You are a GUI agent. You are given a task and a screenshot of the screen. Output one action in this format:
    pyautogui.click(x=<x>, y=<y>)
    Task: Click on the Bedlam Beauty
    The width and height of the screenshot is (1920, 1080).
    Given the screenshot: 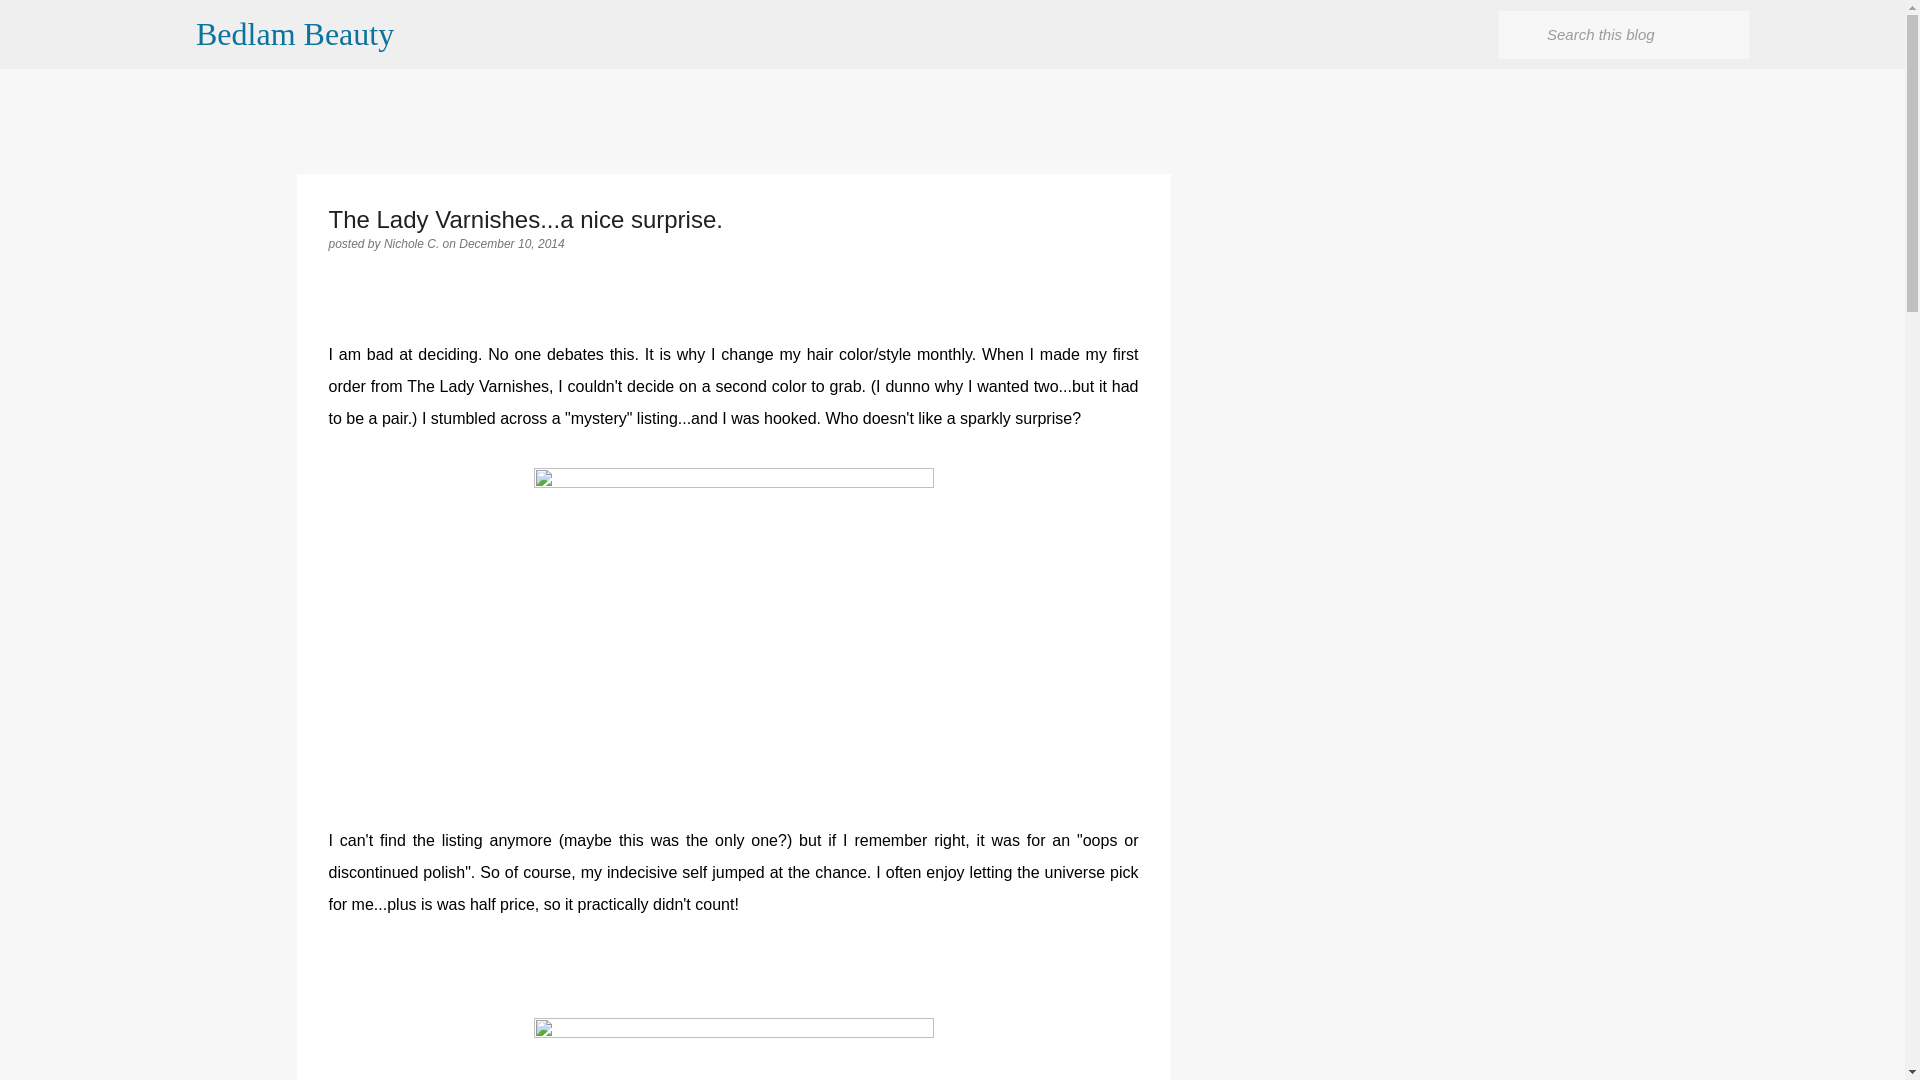 What is the action you would take?
    pyautogui.click(x=294, y=34)
    